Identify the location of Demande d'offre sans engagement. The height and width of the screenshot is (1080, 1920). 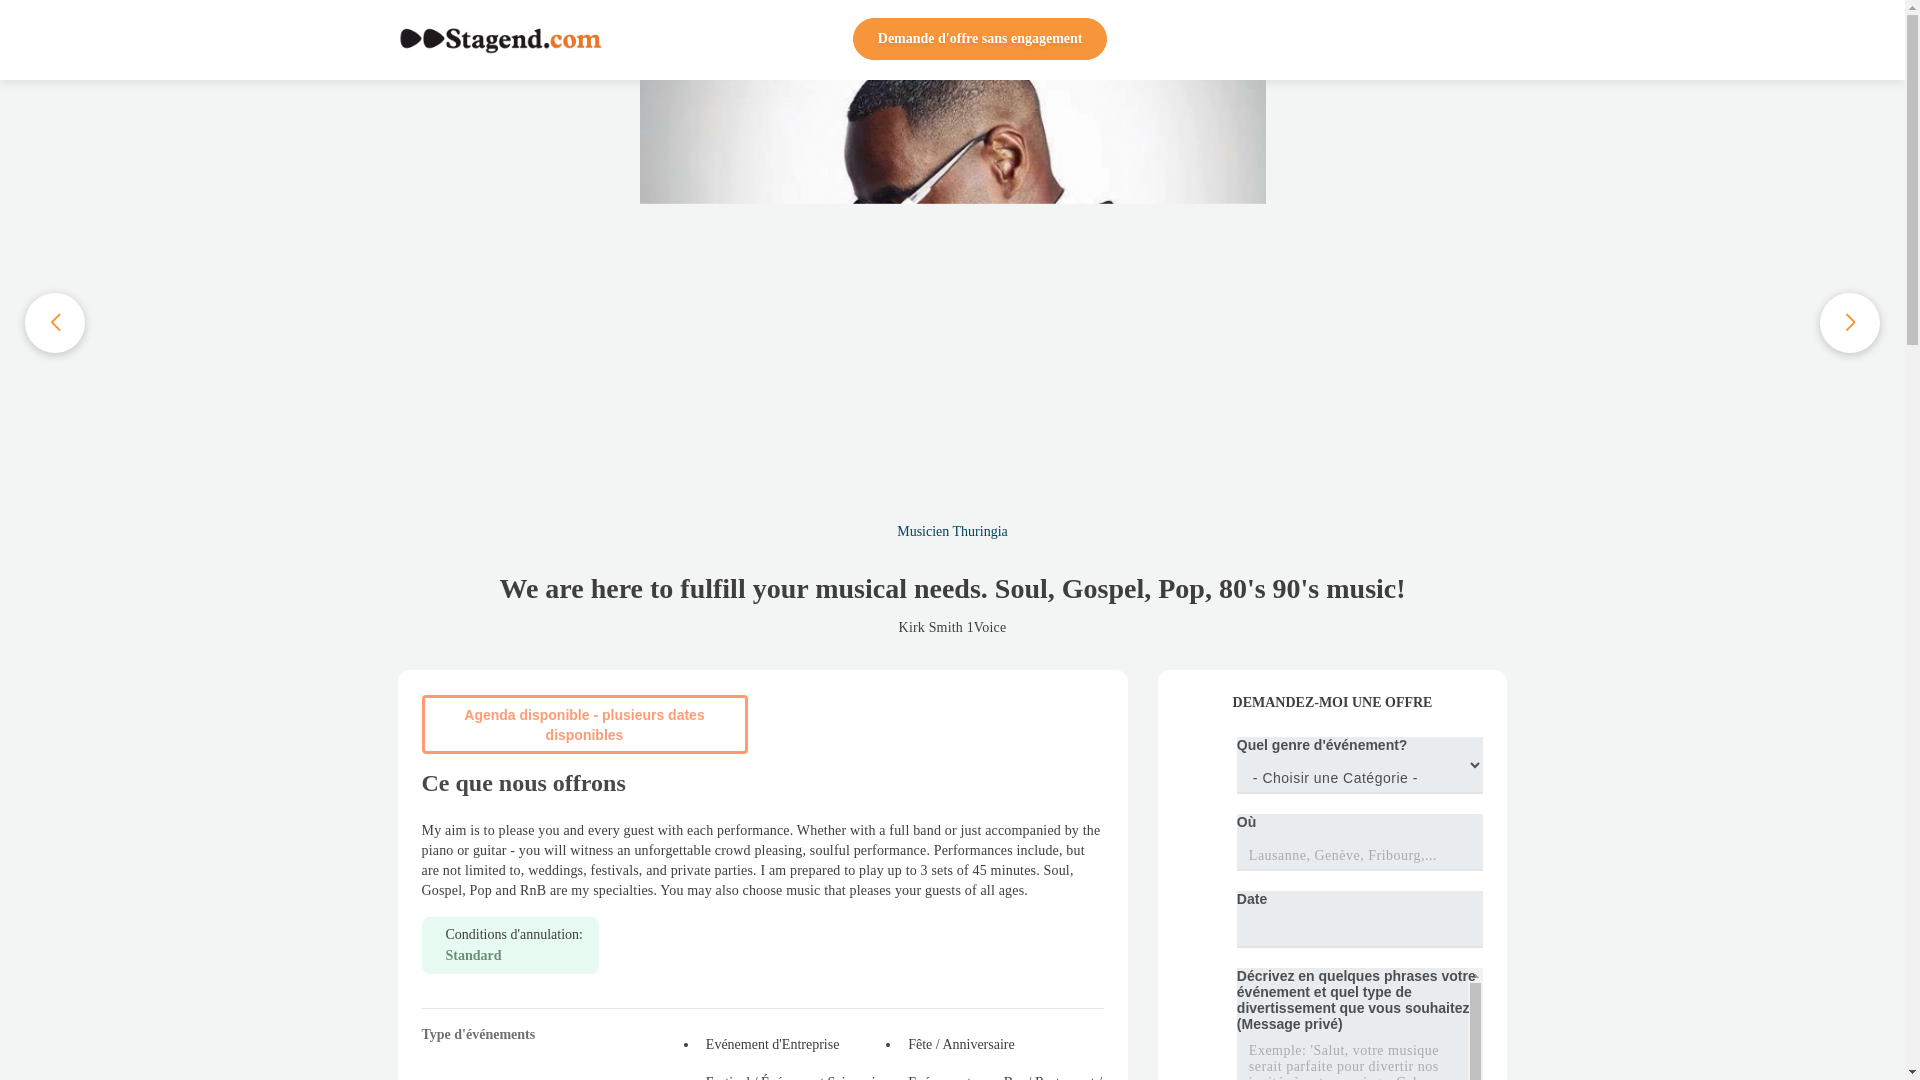
(980, 39).